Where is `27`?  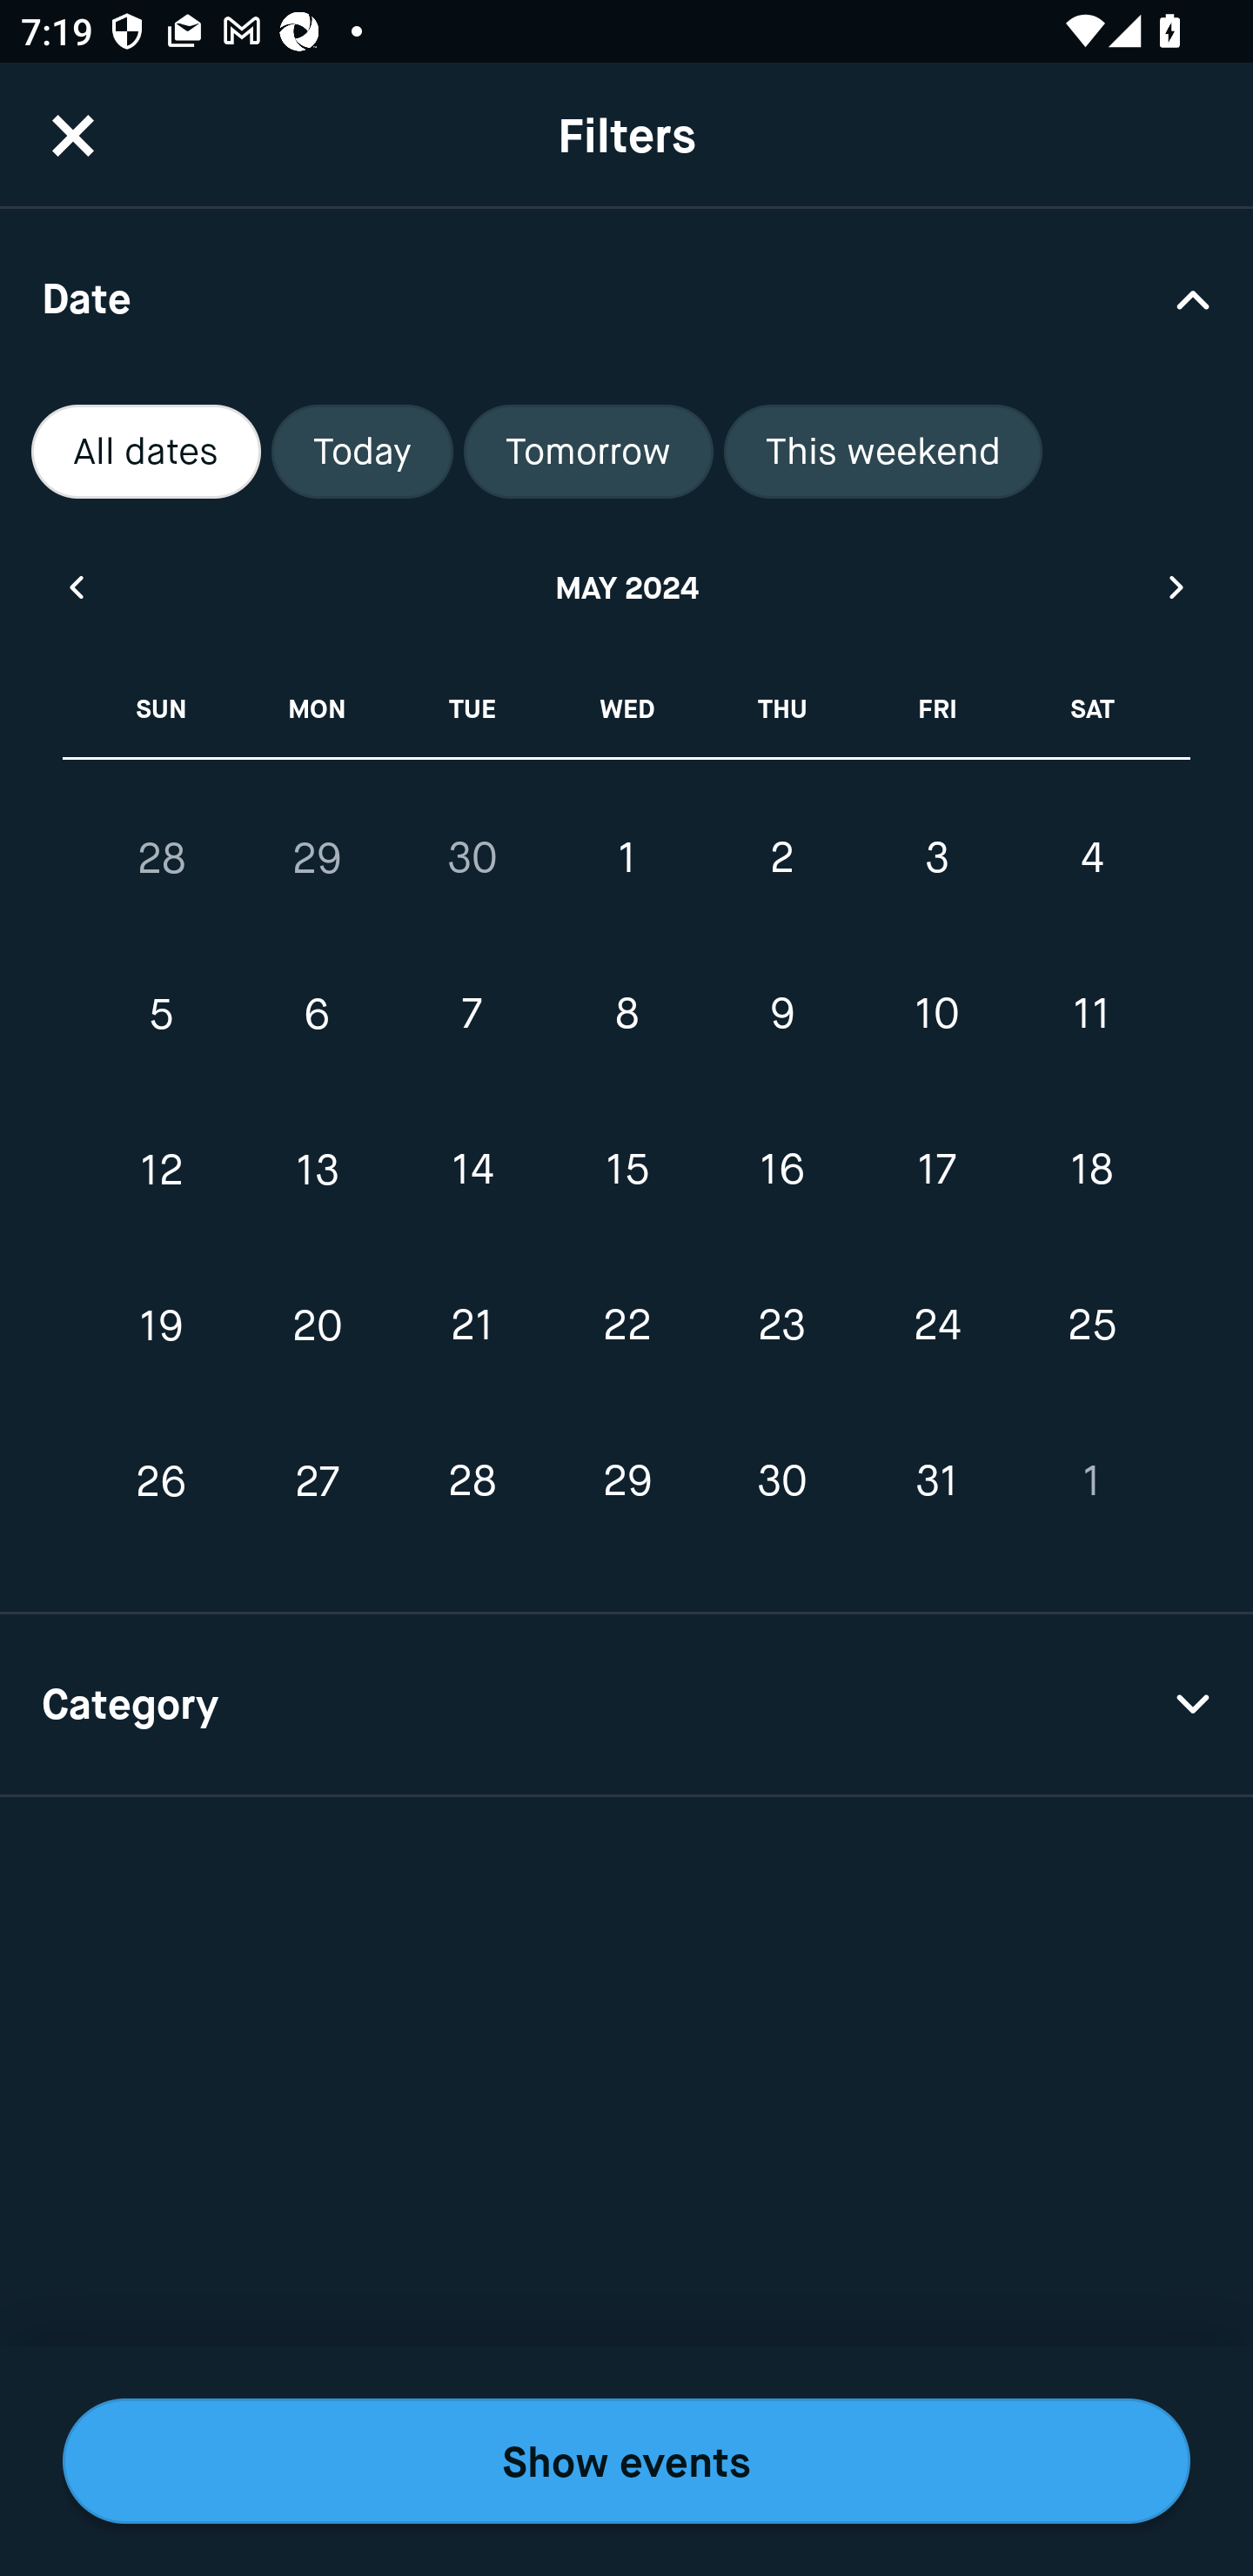 27 is located at coordinates (317, 1481).